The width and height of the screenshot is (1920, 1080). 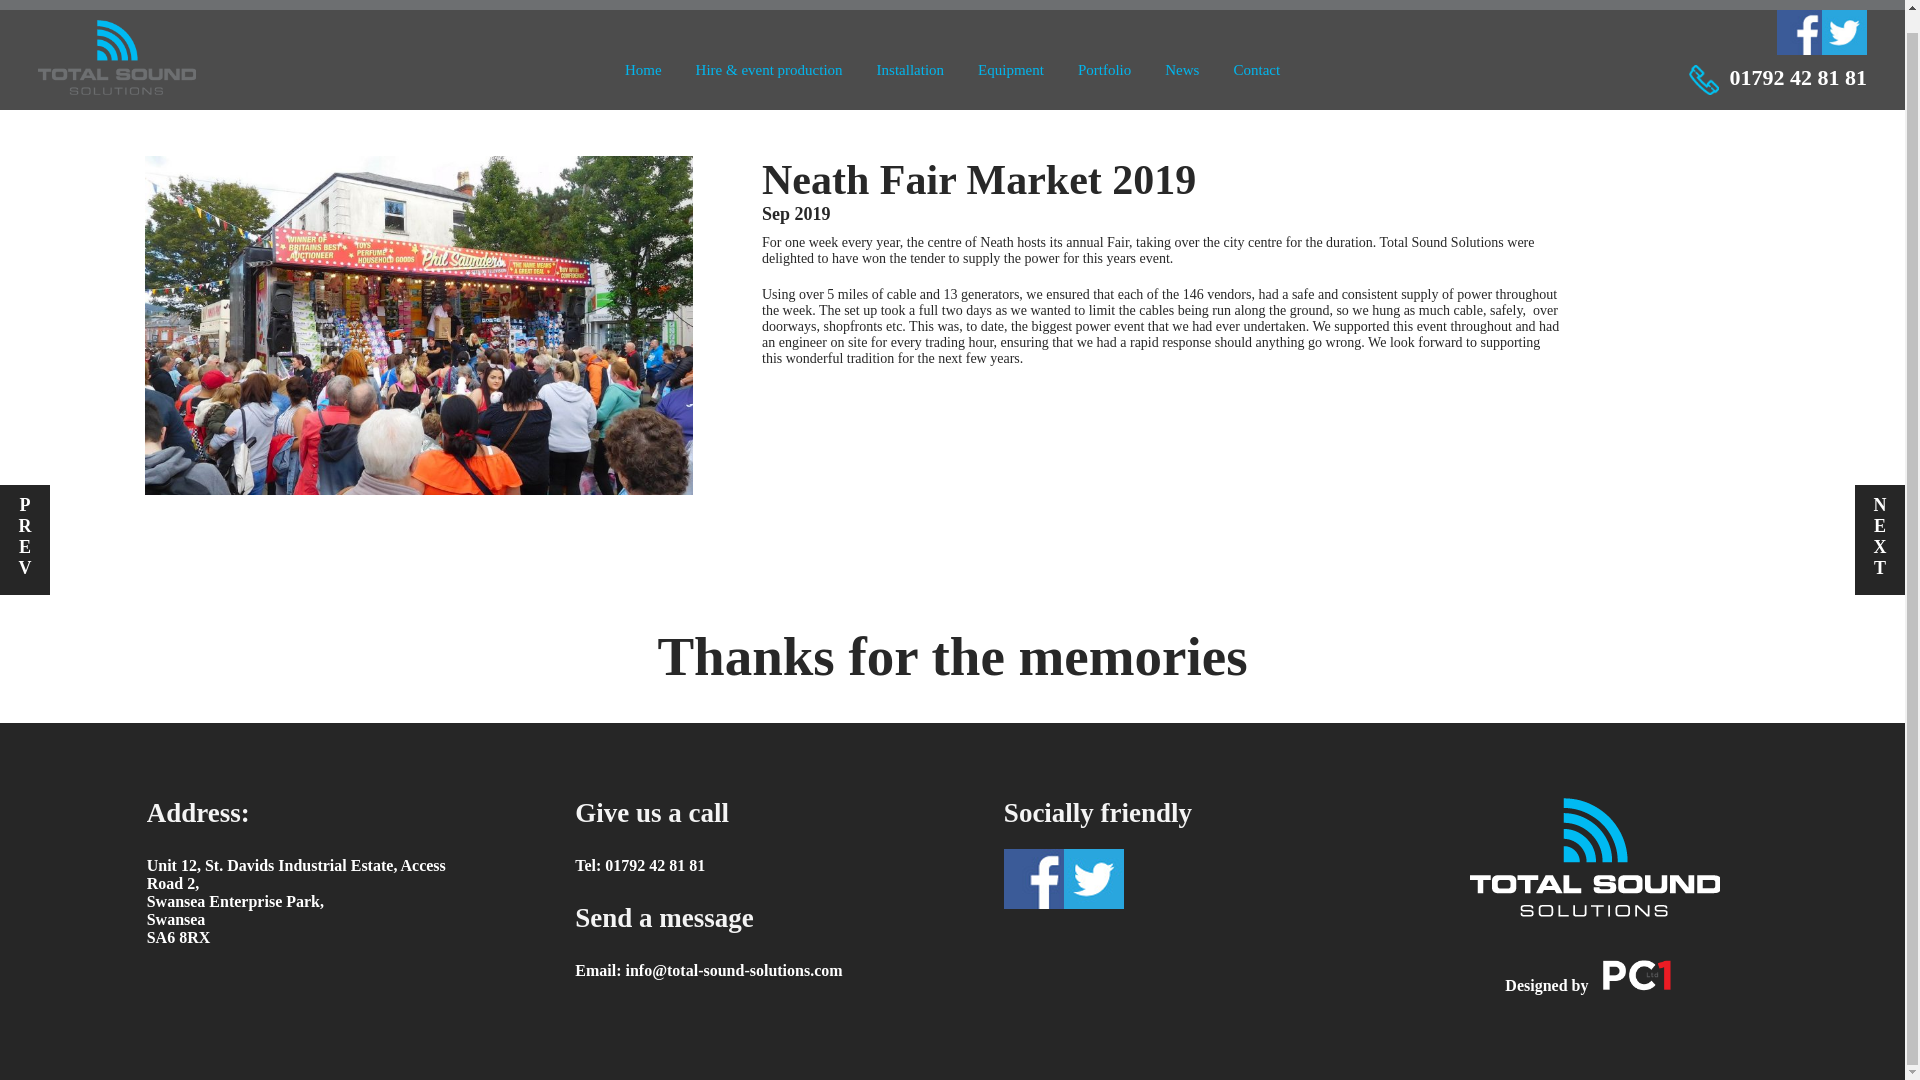 What do you see at coordinates (644, 51) in the screenshot?
I see `Home` at bounding box center [644, 51].